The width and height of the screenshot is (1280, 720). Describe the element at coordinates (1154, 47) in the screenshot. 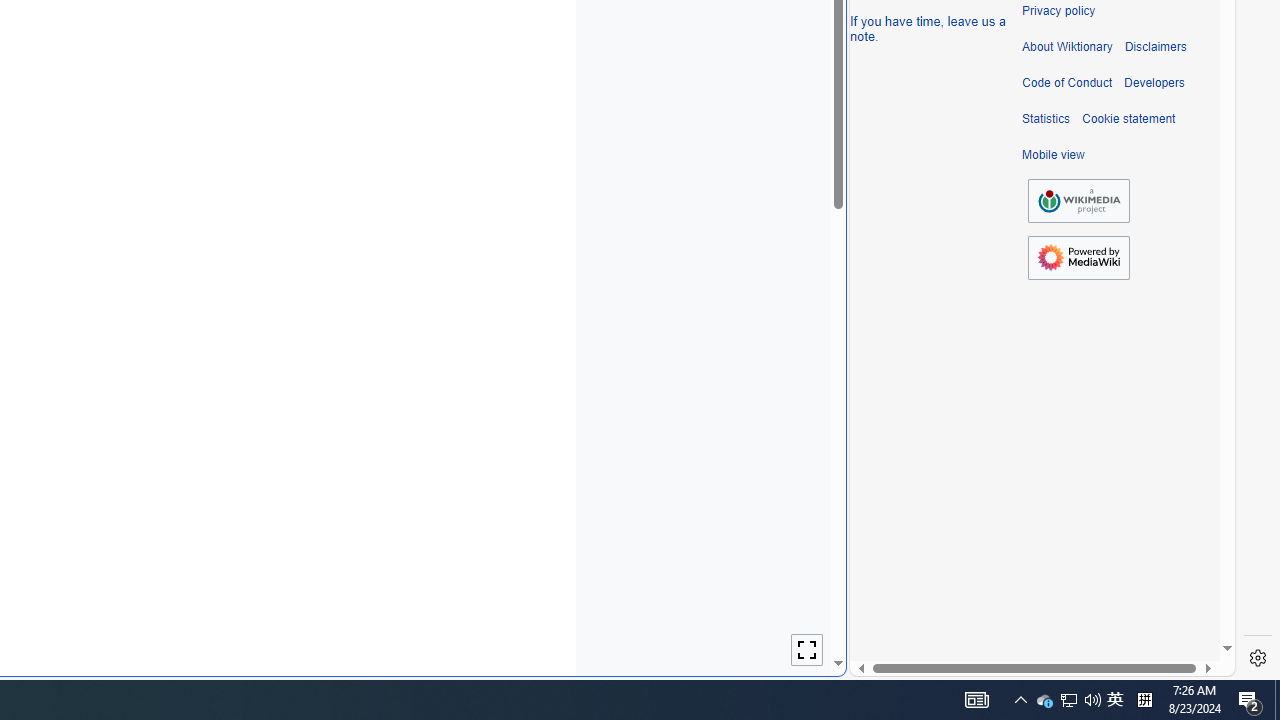

I see `Disclaimers` at that location.